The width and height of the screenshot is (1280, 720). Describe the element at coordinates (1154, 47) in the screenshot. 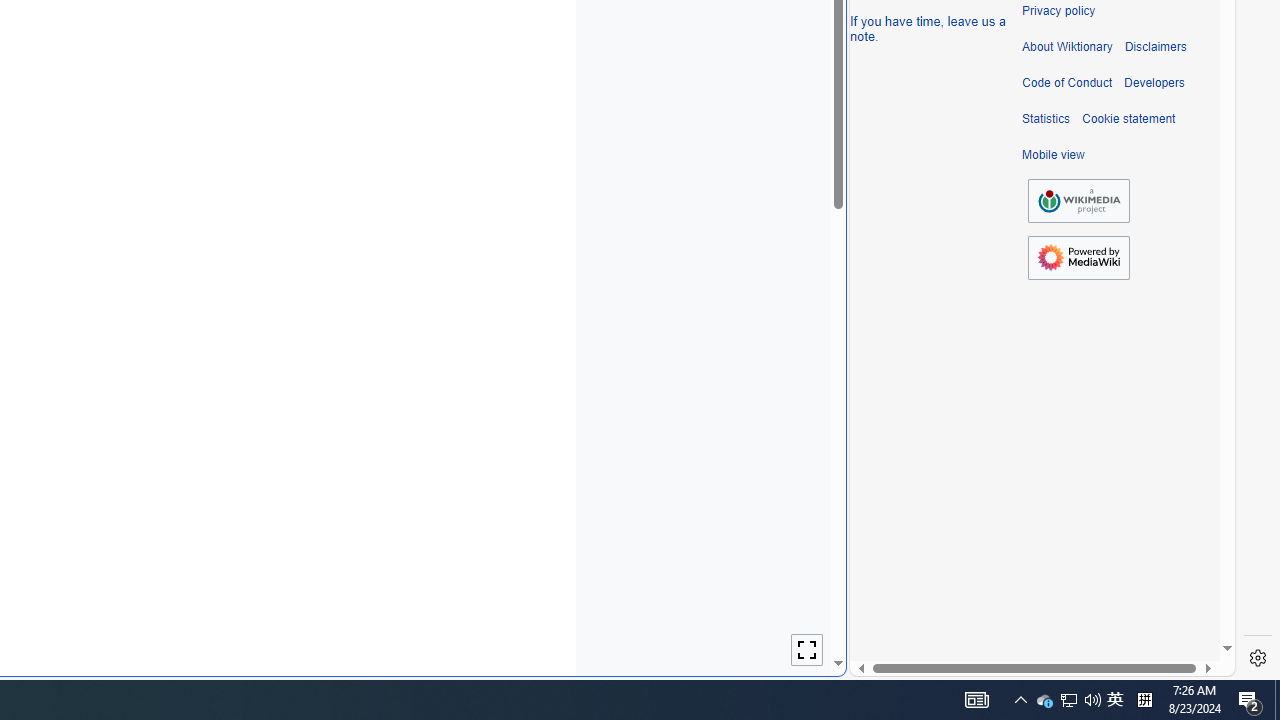

I see `Disclaimers` at that location.